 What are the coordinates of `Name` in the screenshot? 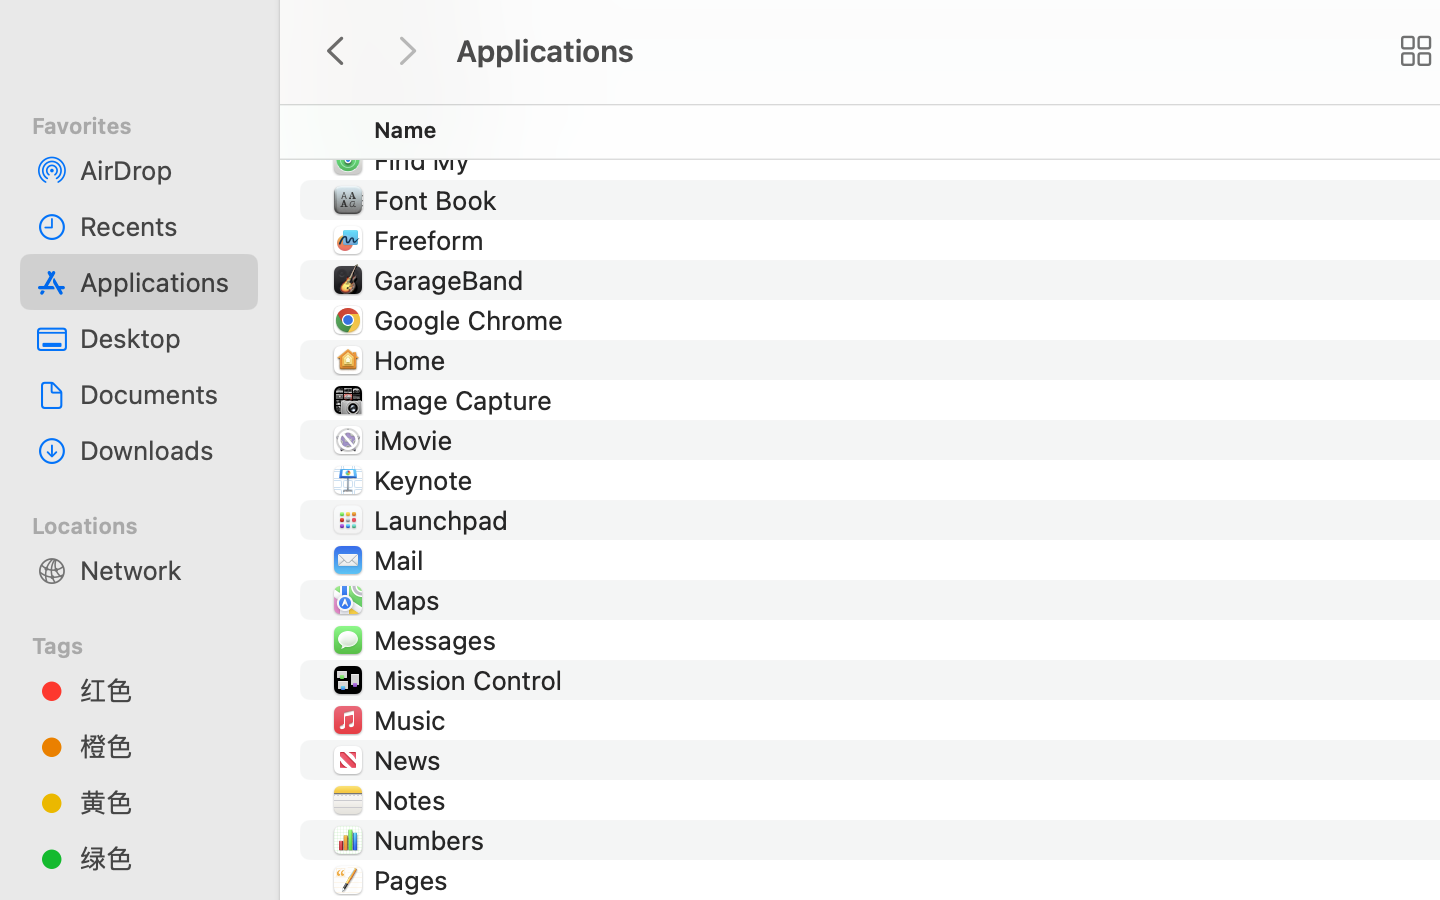 It's located at (406, 130).